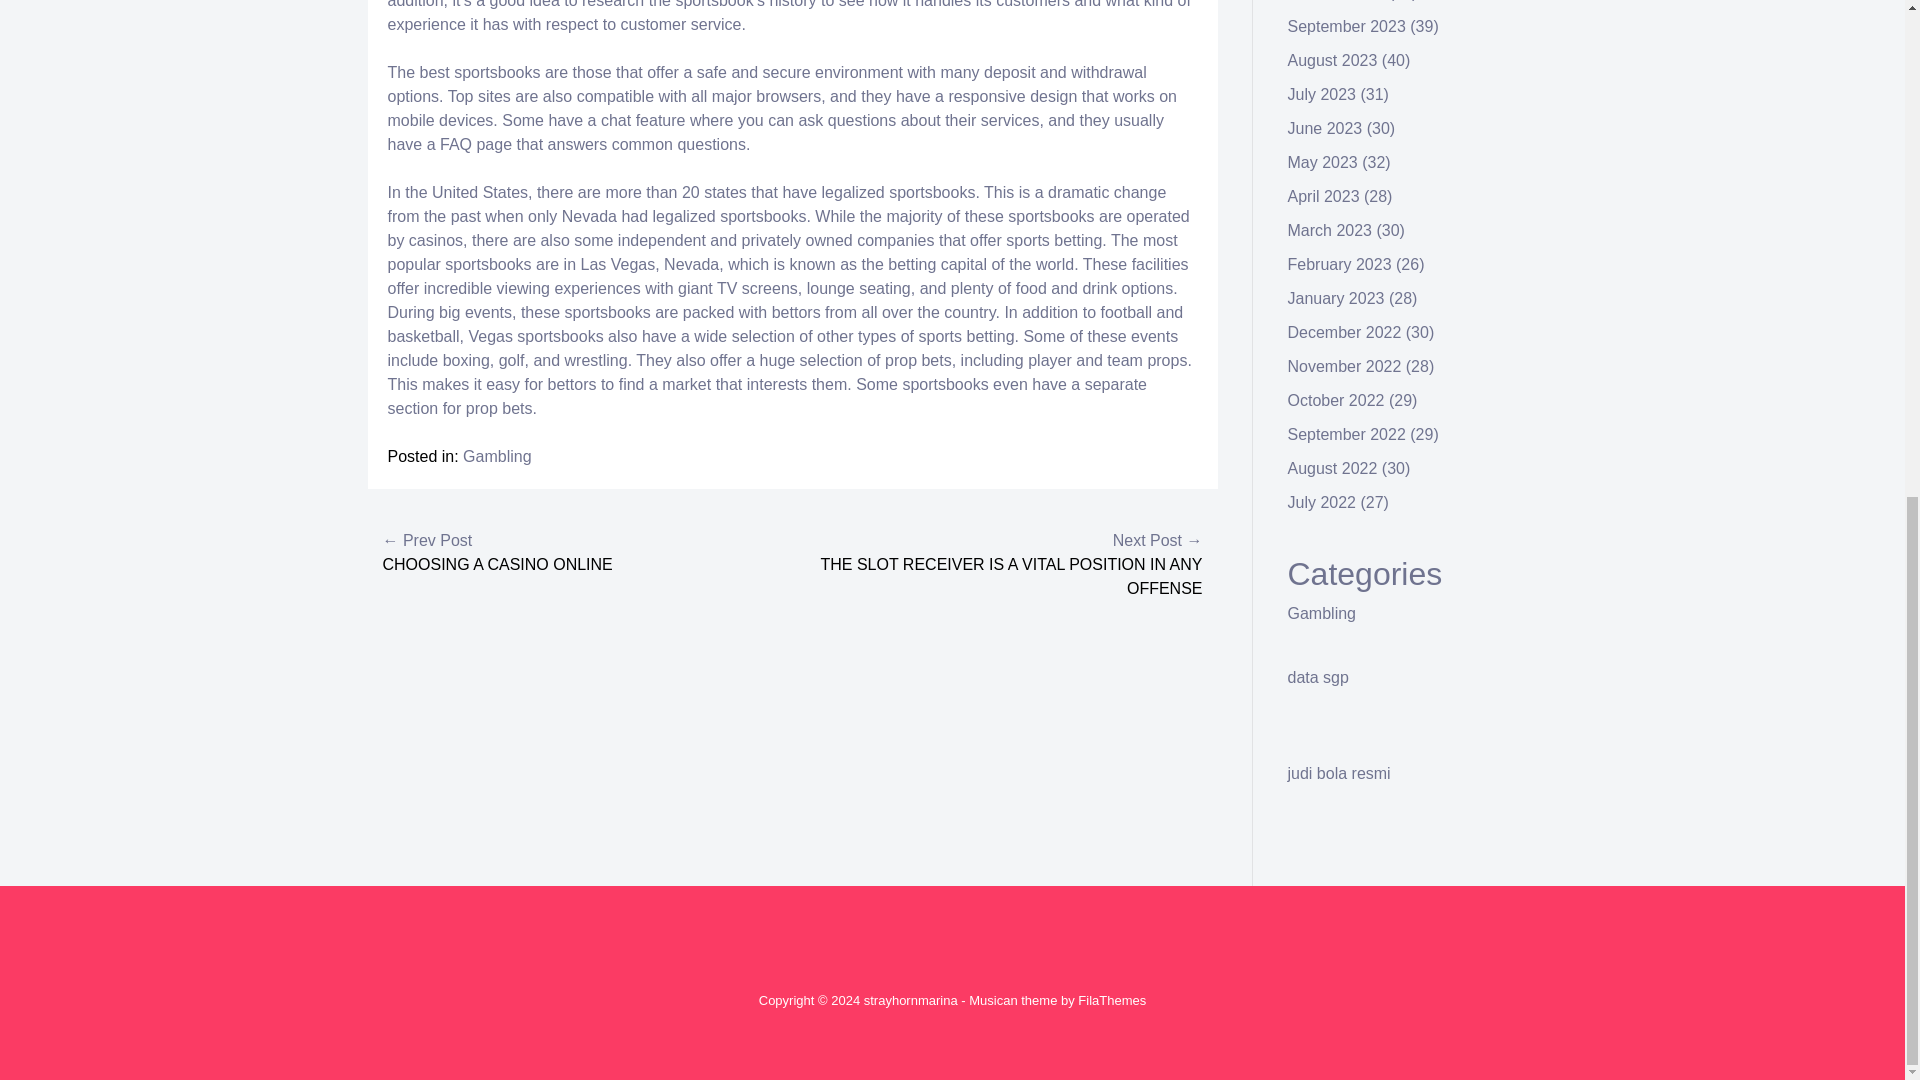 This screenshot has width=1920, height=1080. Describe the element at coordinates (1344, 366) in the screenshot. I see `November 2022` at that location.